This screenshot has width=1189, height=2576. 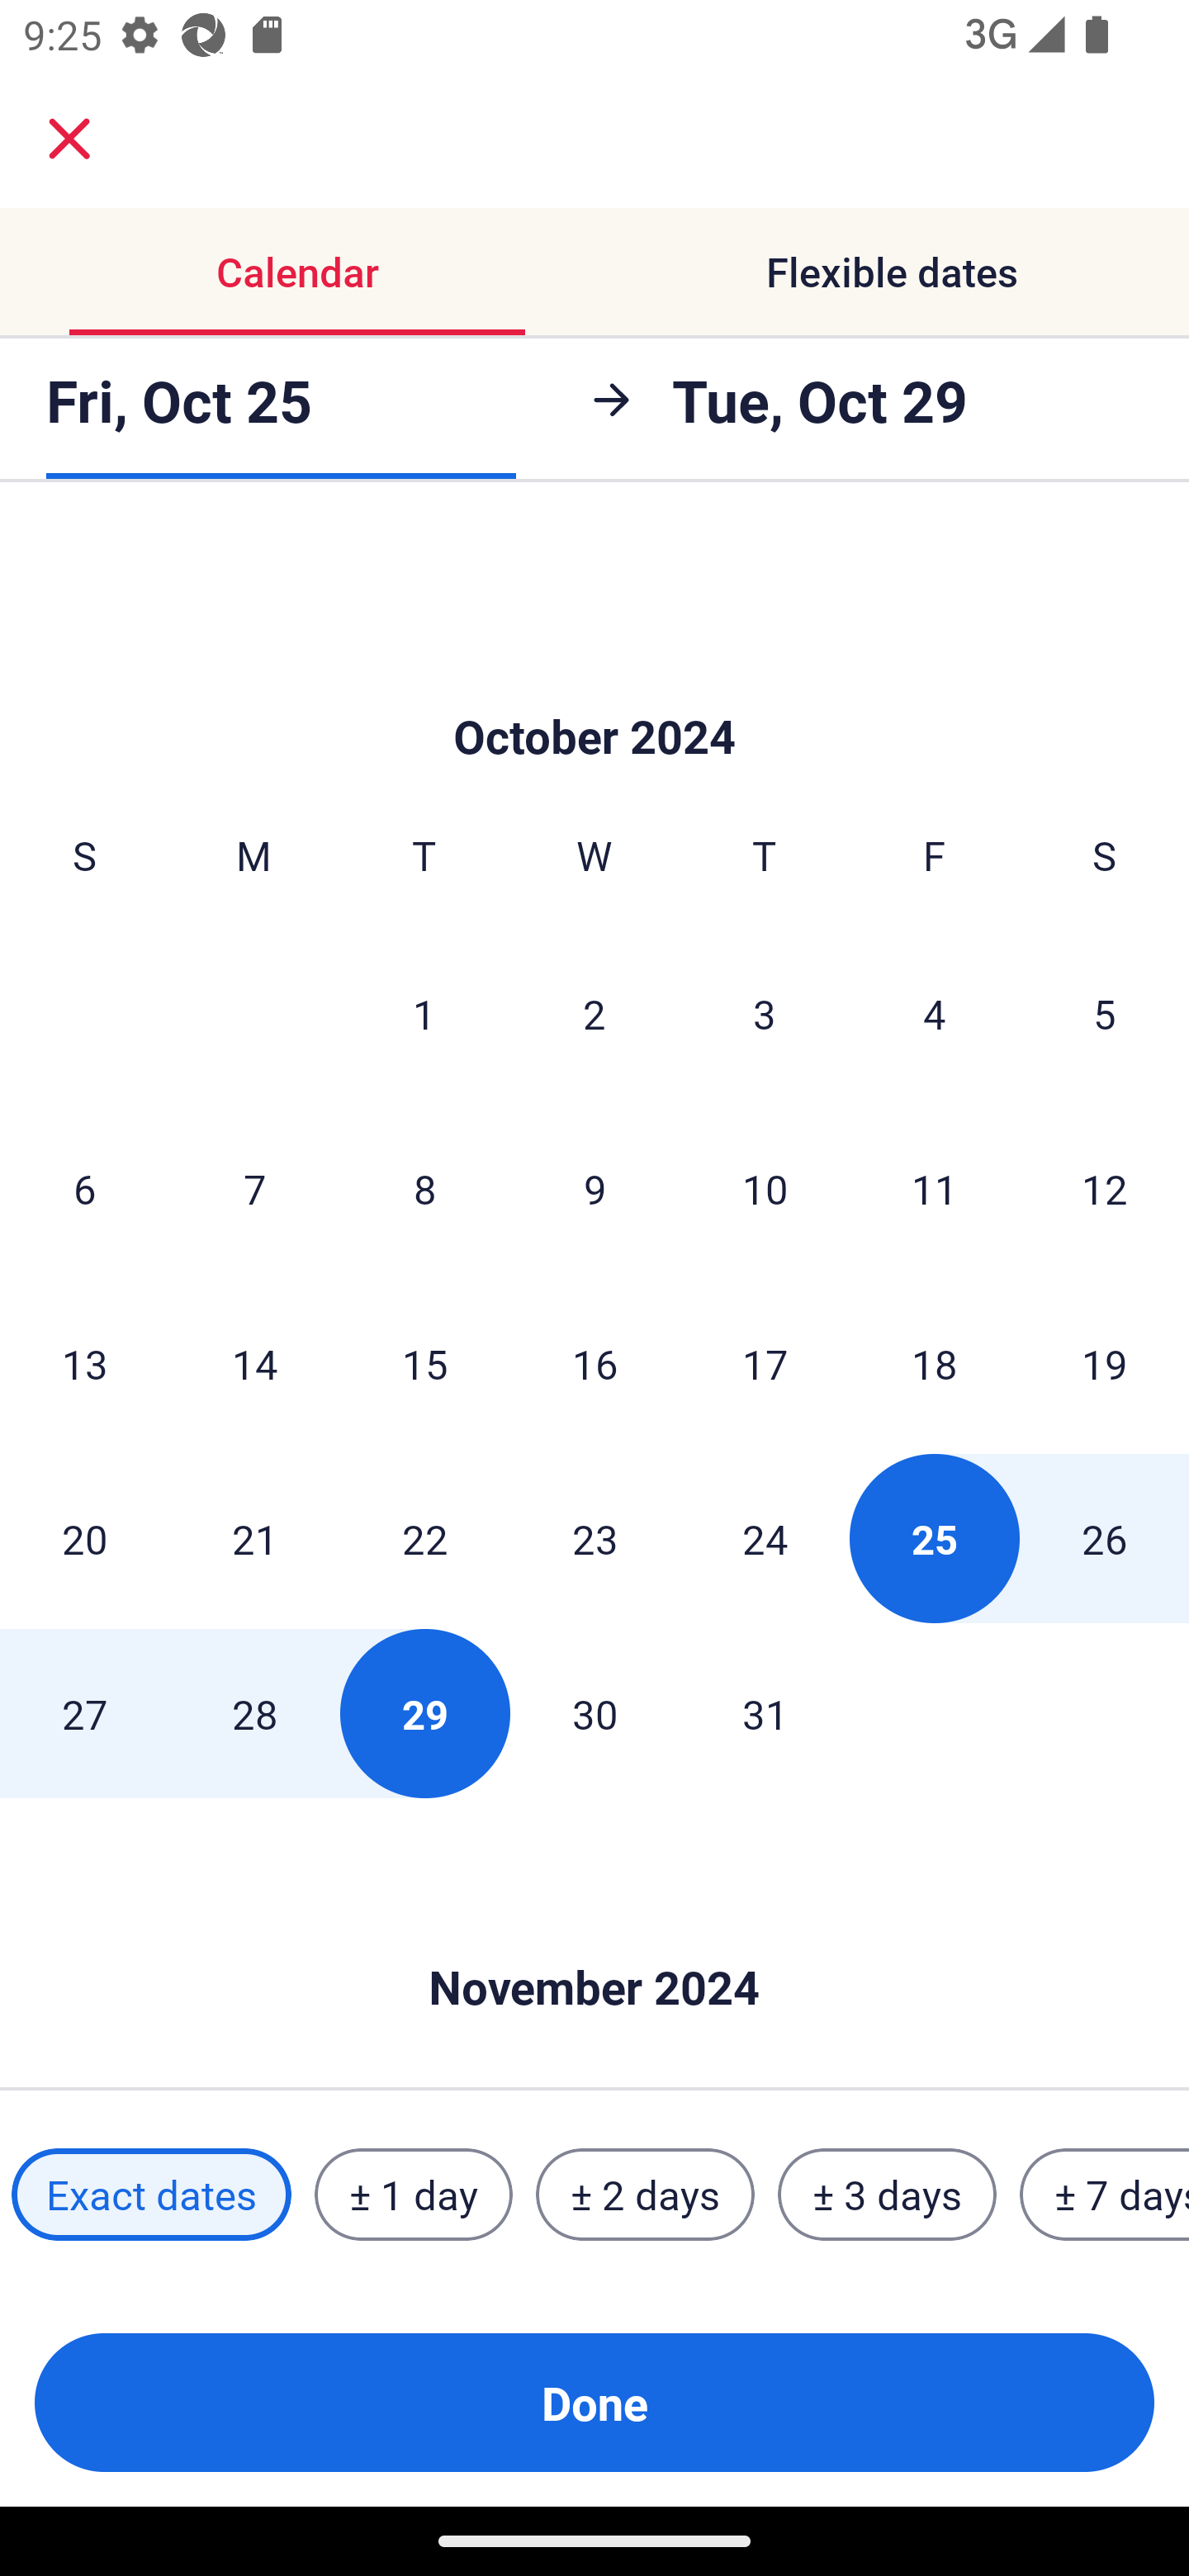 What do you see at coordinates (1105, 2195) in the screenshot?
I see `± 7 days` at bounding box center [1105, 2195].